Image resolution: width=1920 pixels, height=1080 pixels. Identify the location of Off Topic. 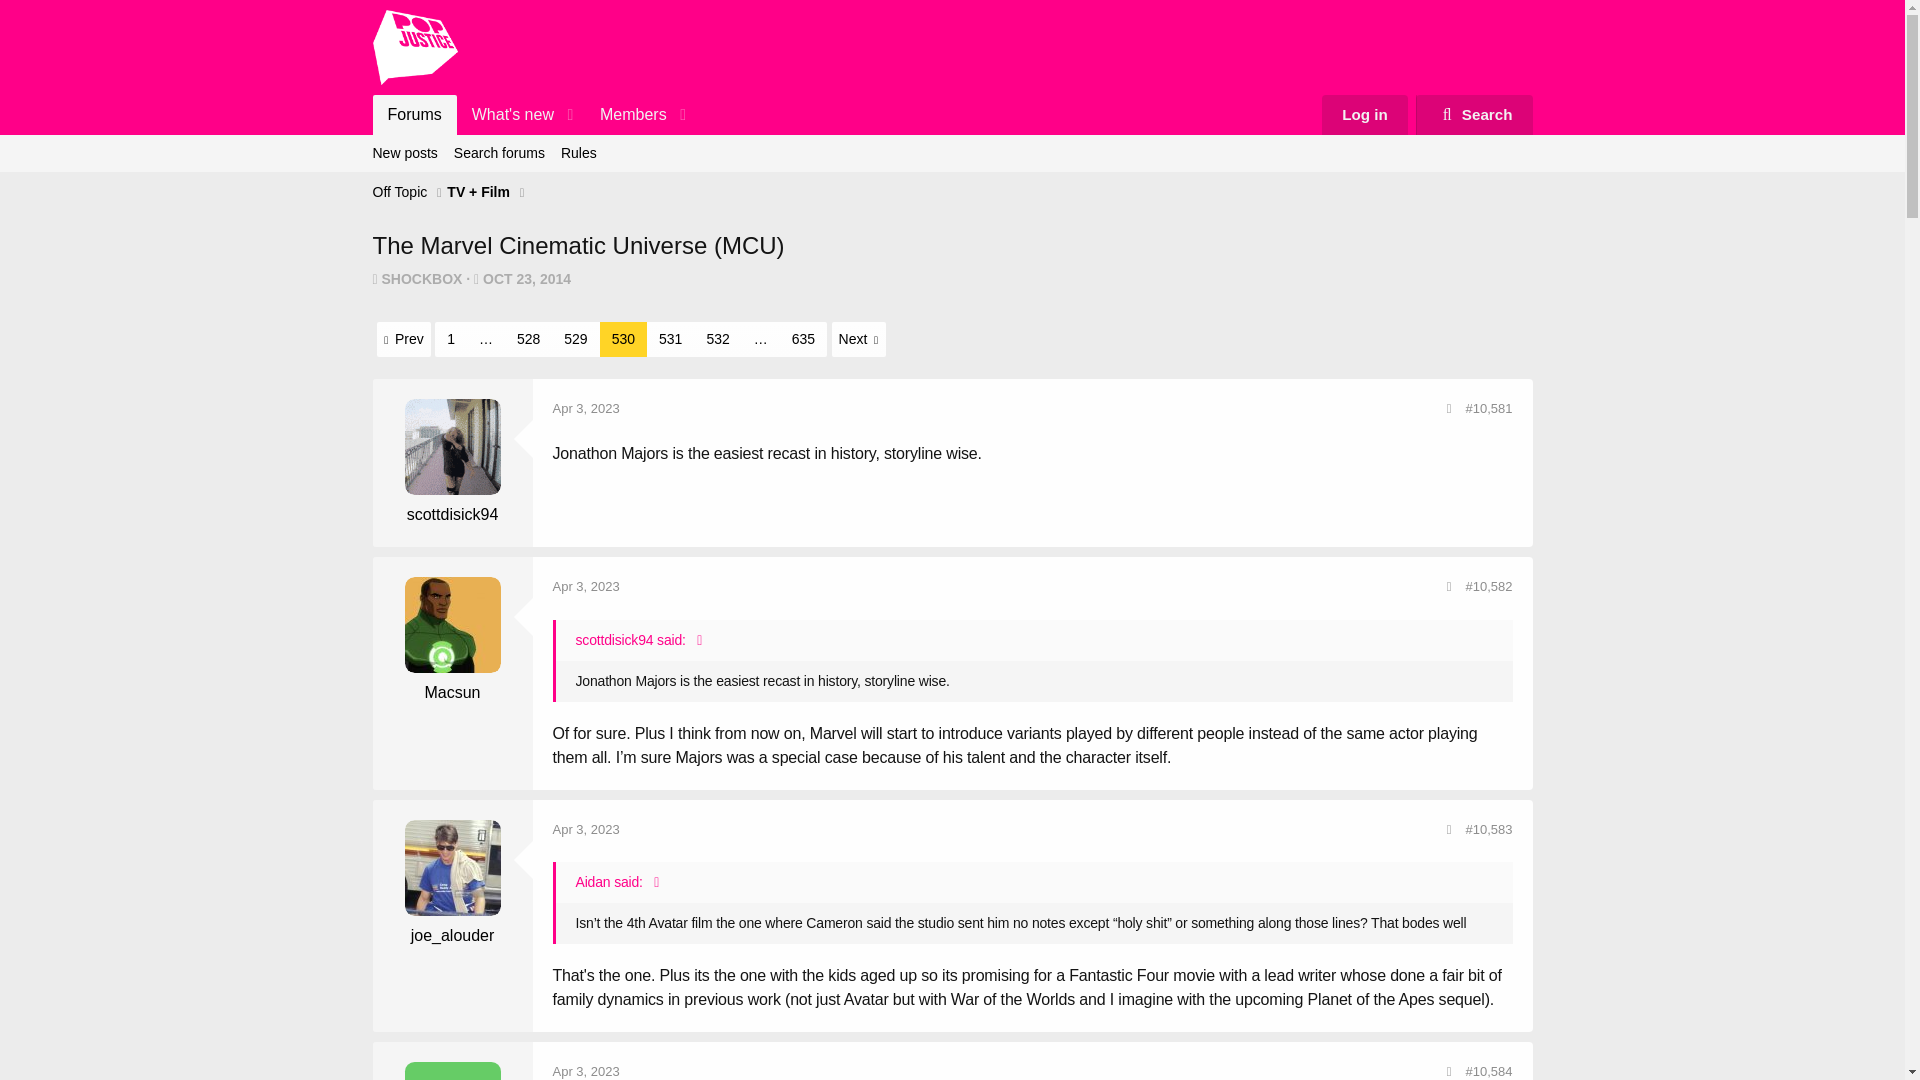
(399, 192).